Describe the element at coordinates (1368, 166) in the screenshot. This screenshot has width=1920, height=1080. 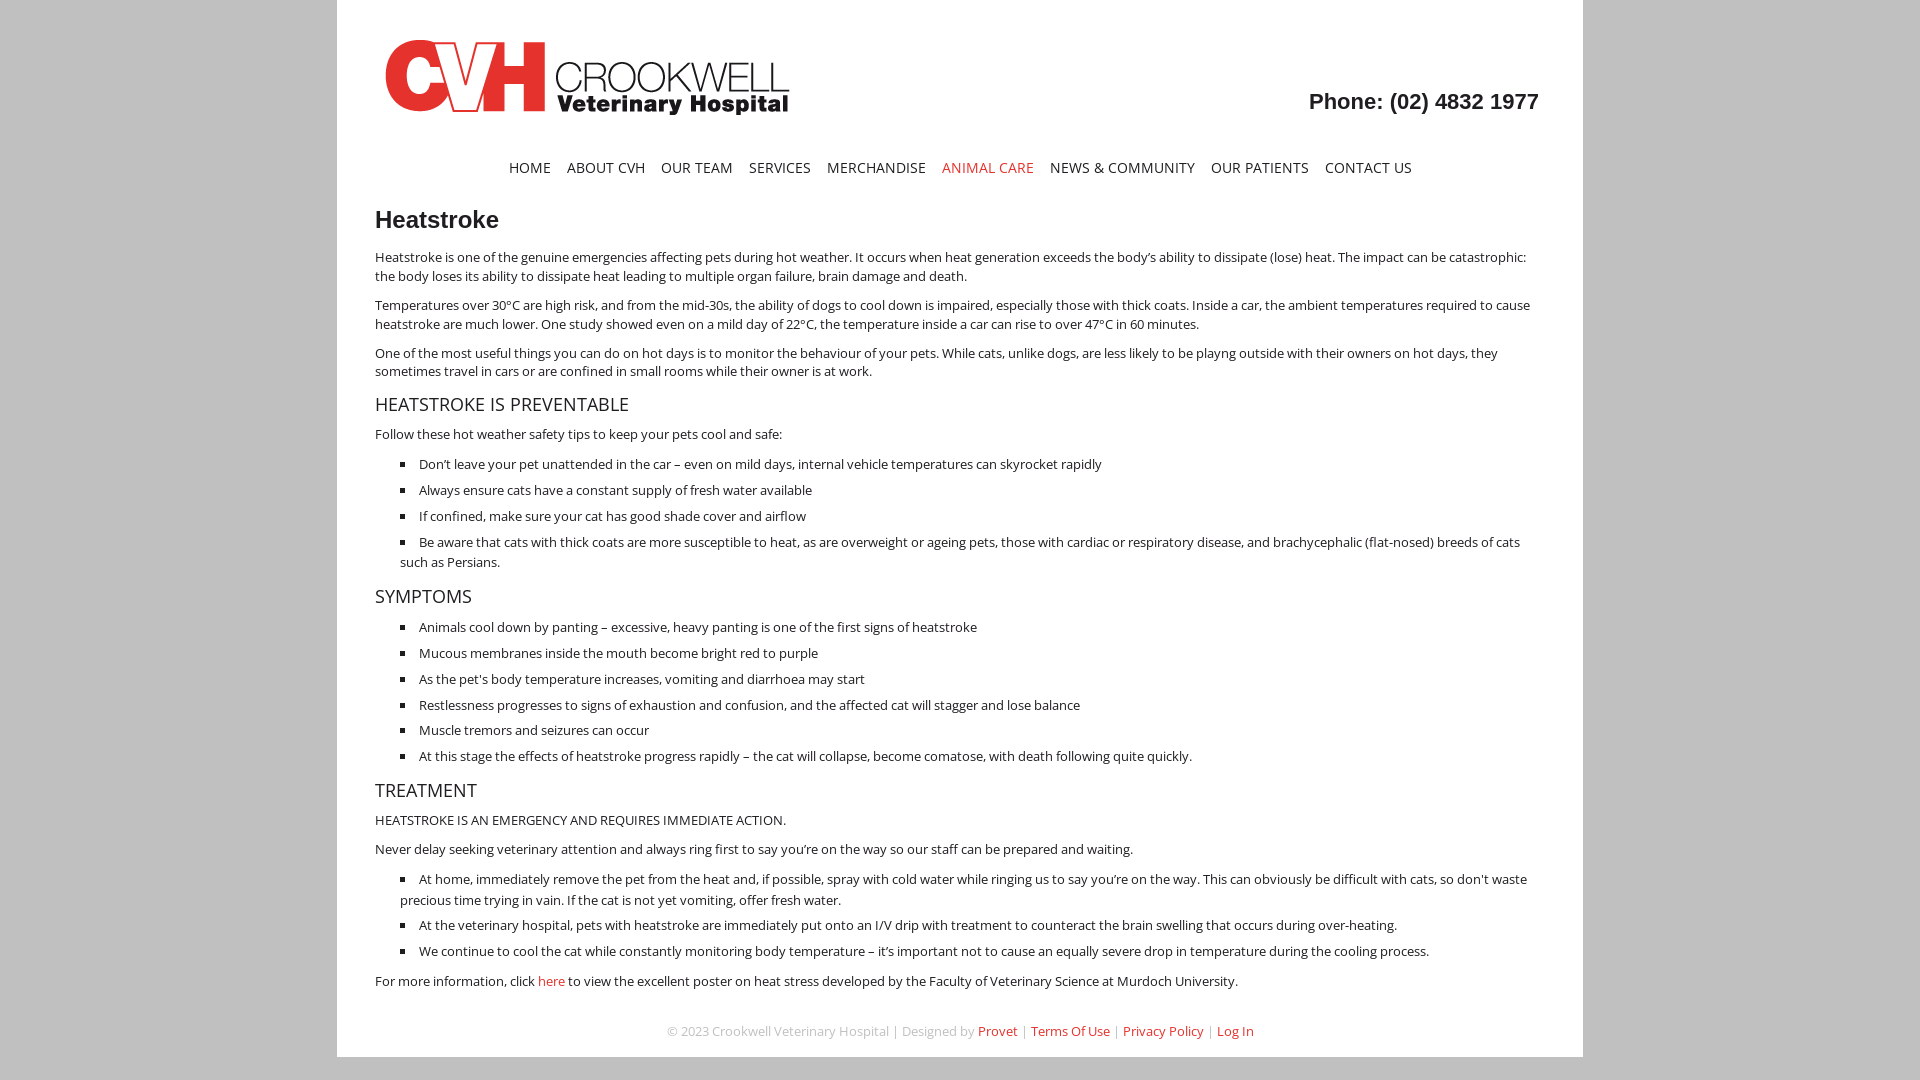
I see `CONTACT US` at that location.